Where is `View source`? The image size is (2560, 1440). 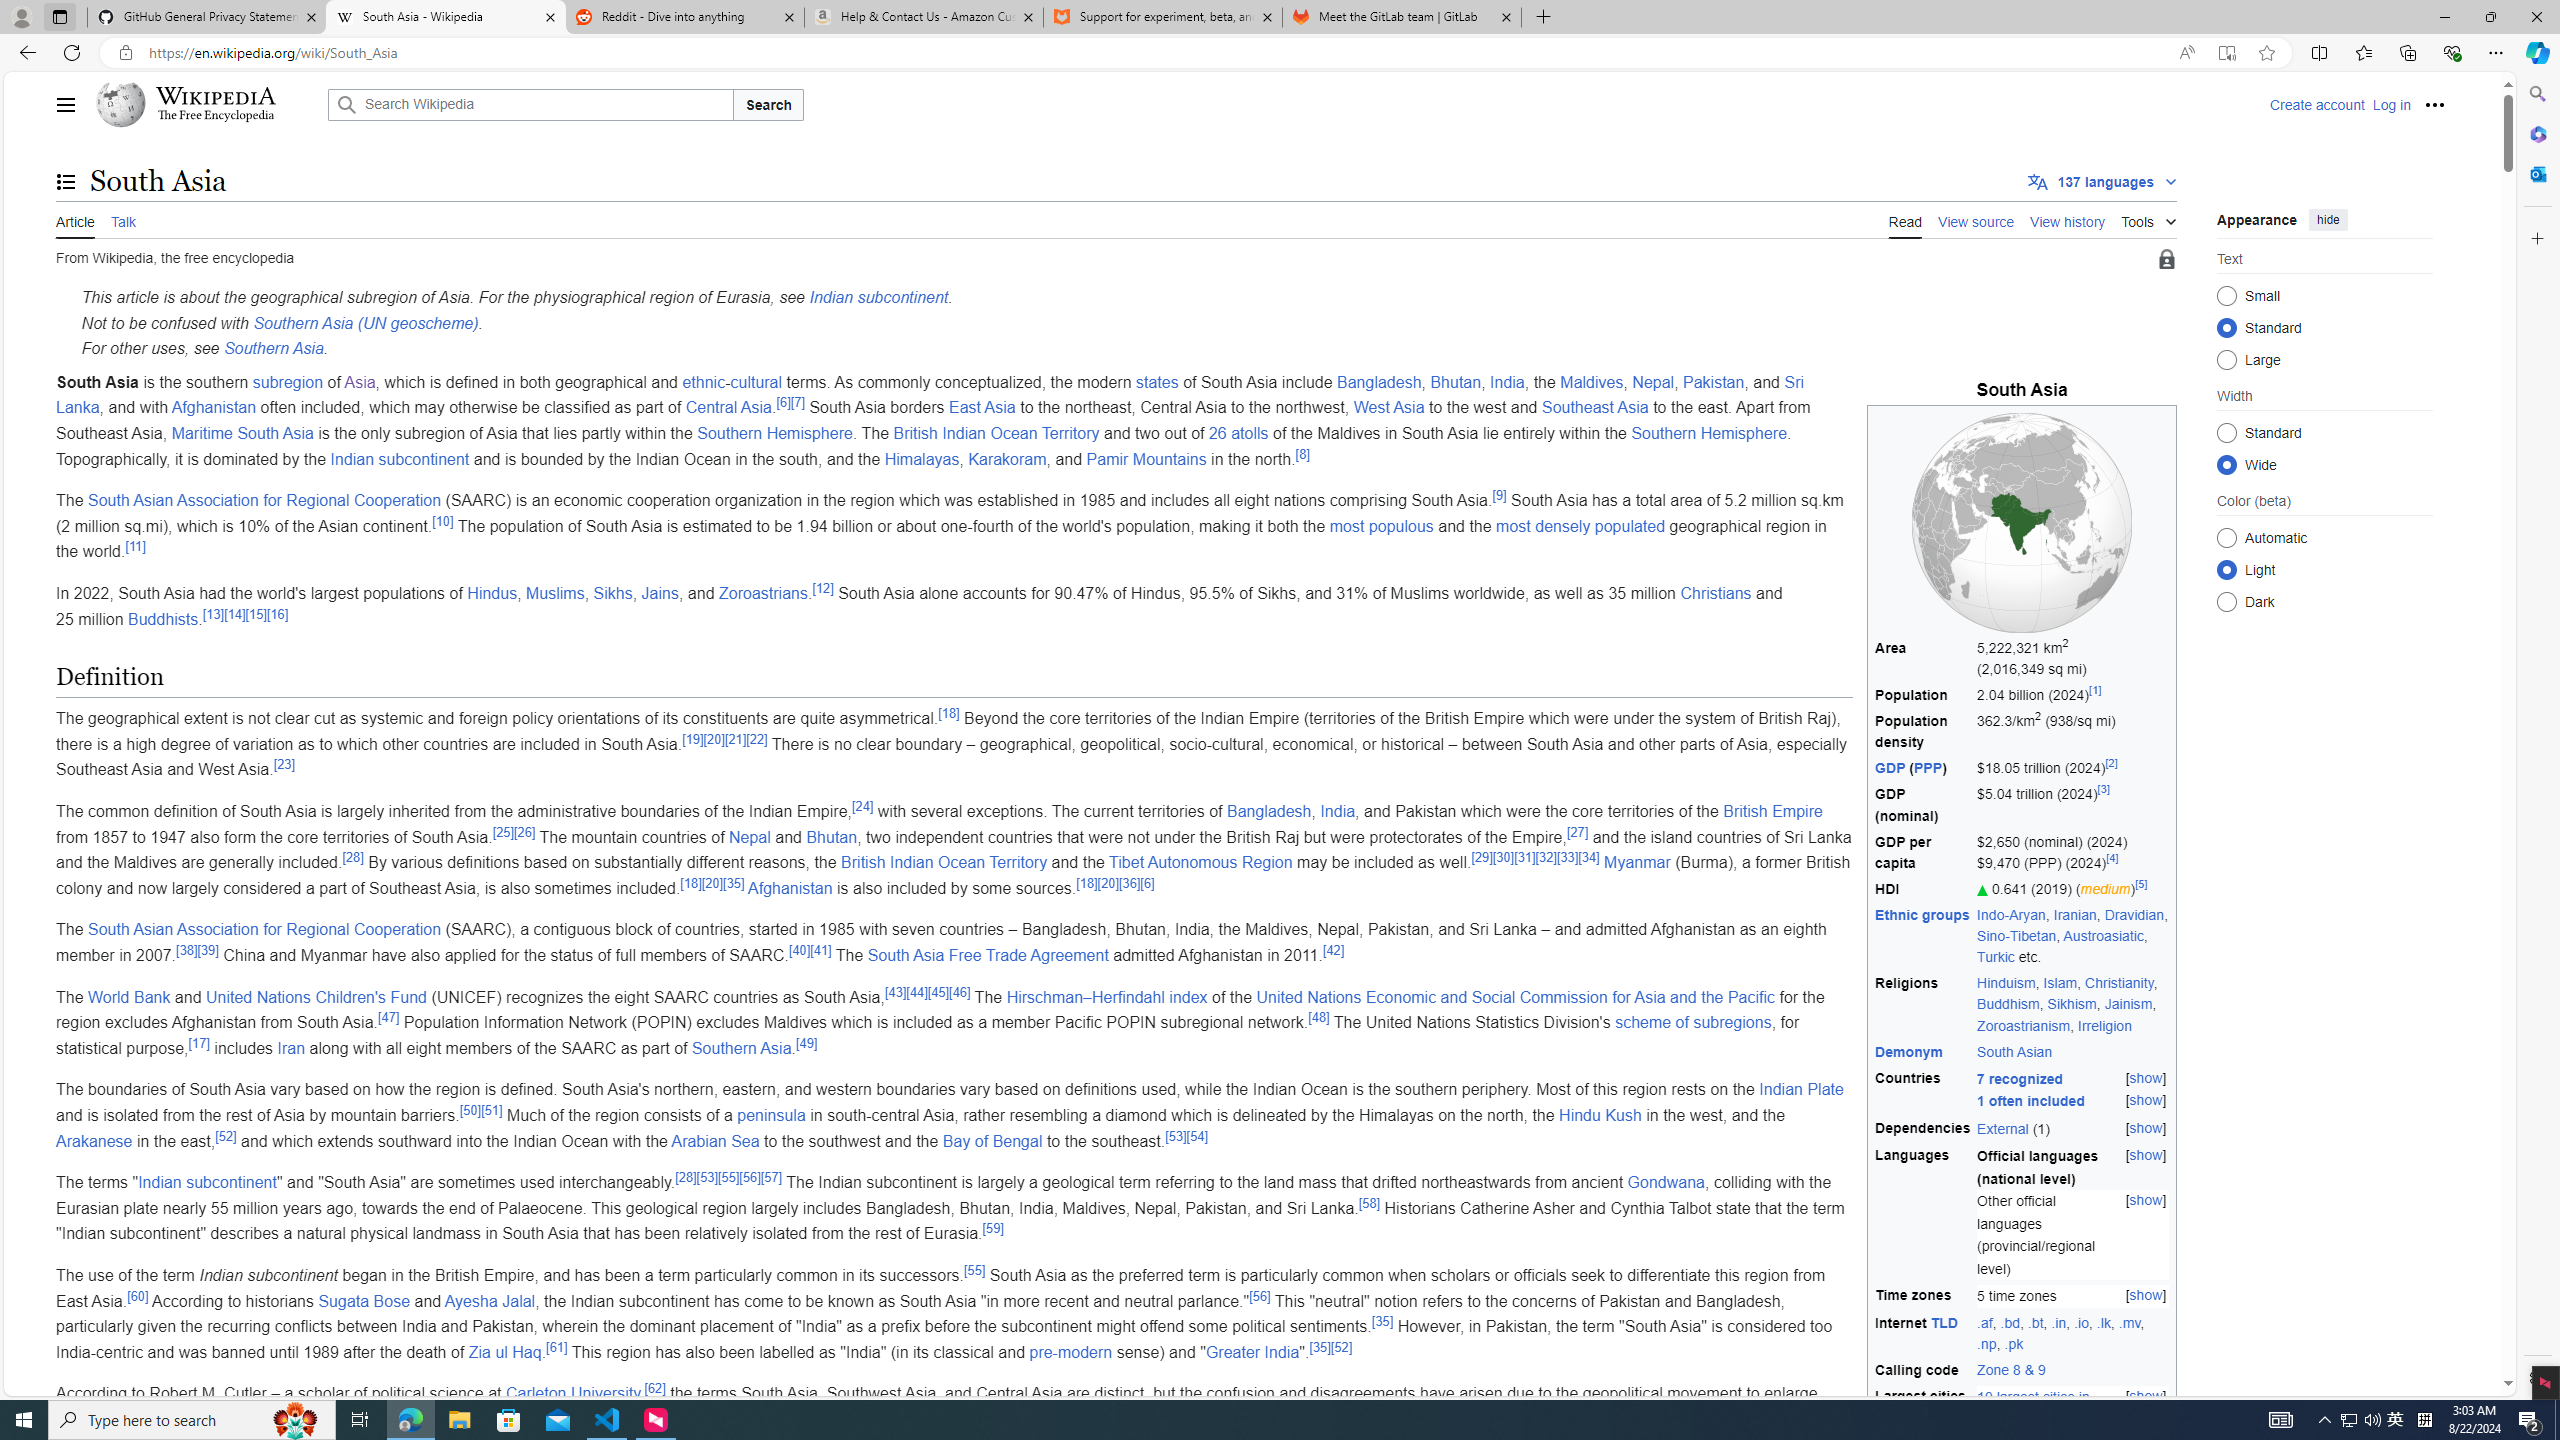 View source is located at coordinates (1976, 220).